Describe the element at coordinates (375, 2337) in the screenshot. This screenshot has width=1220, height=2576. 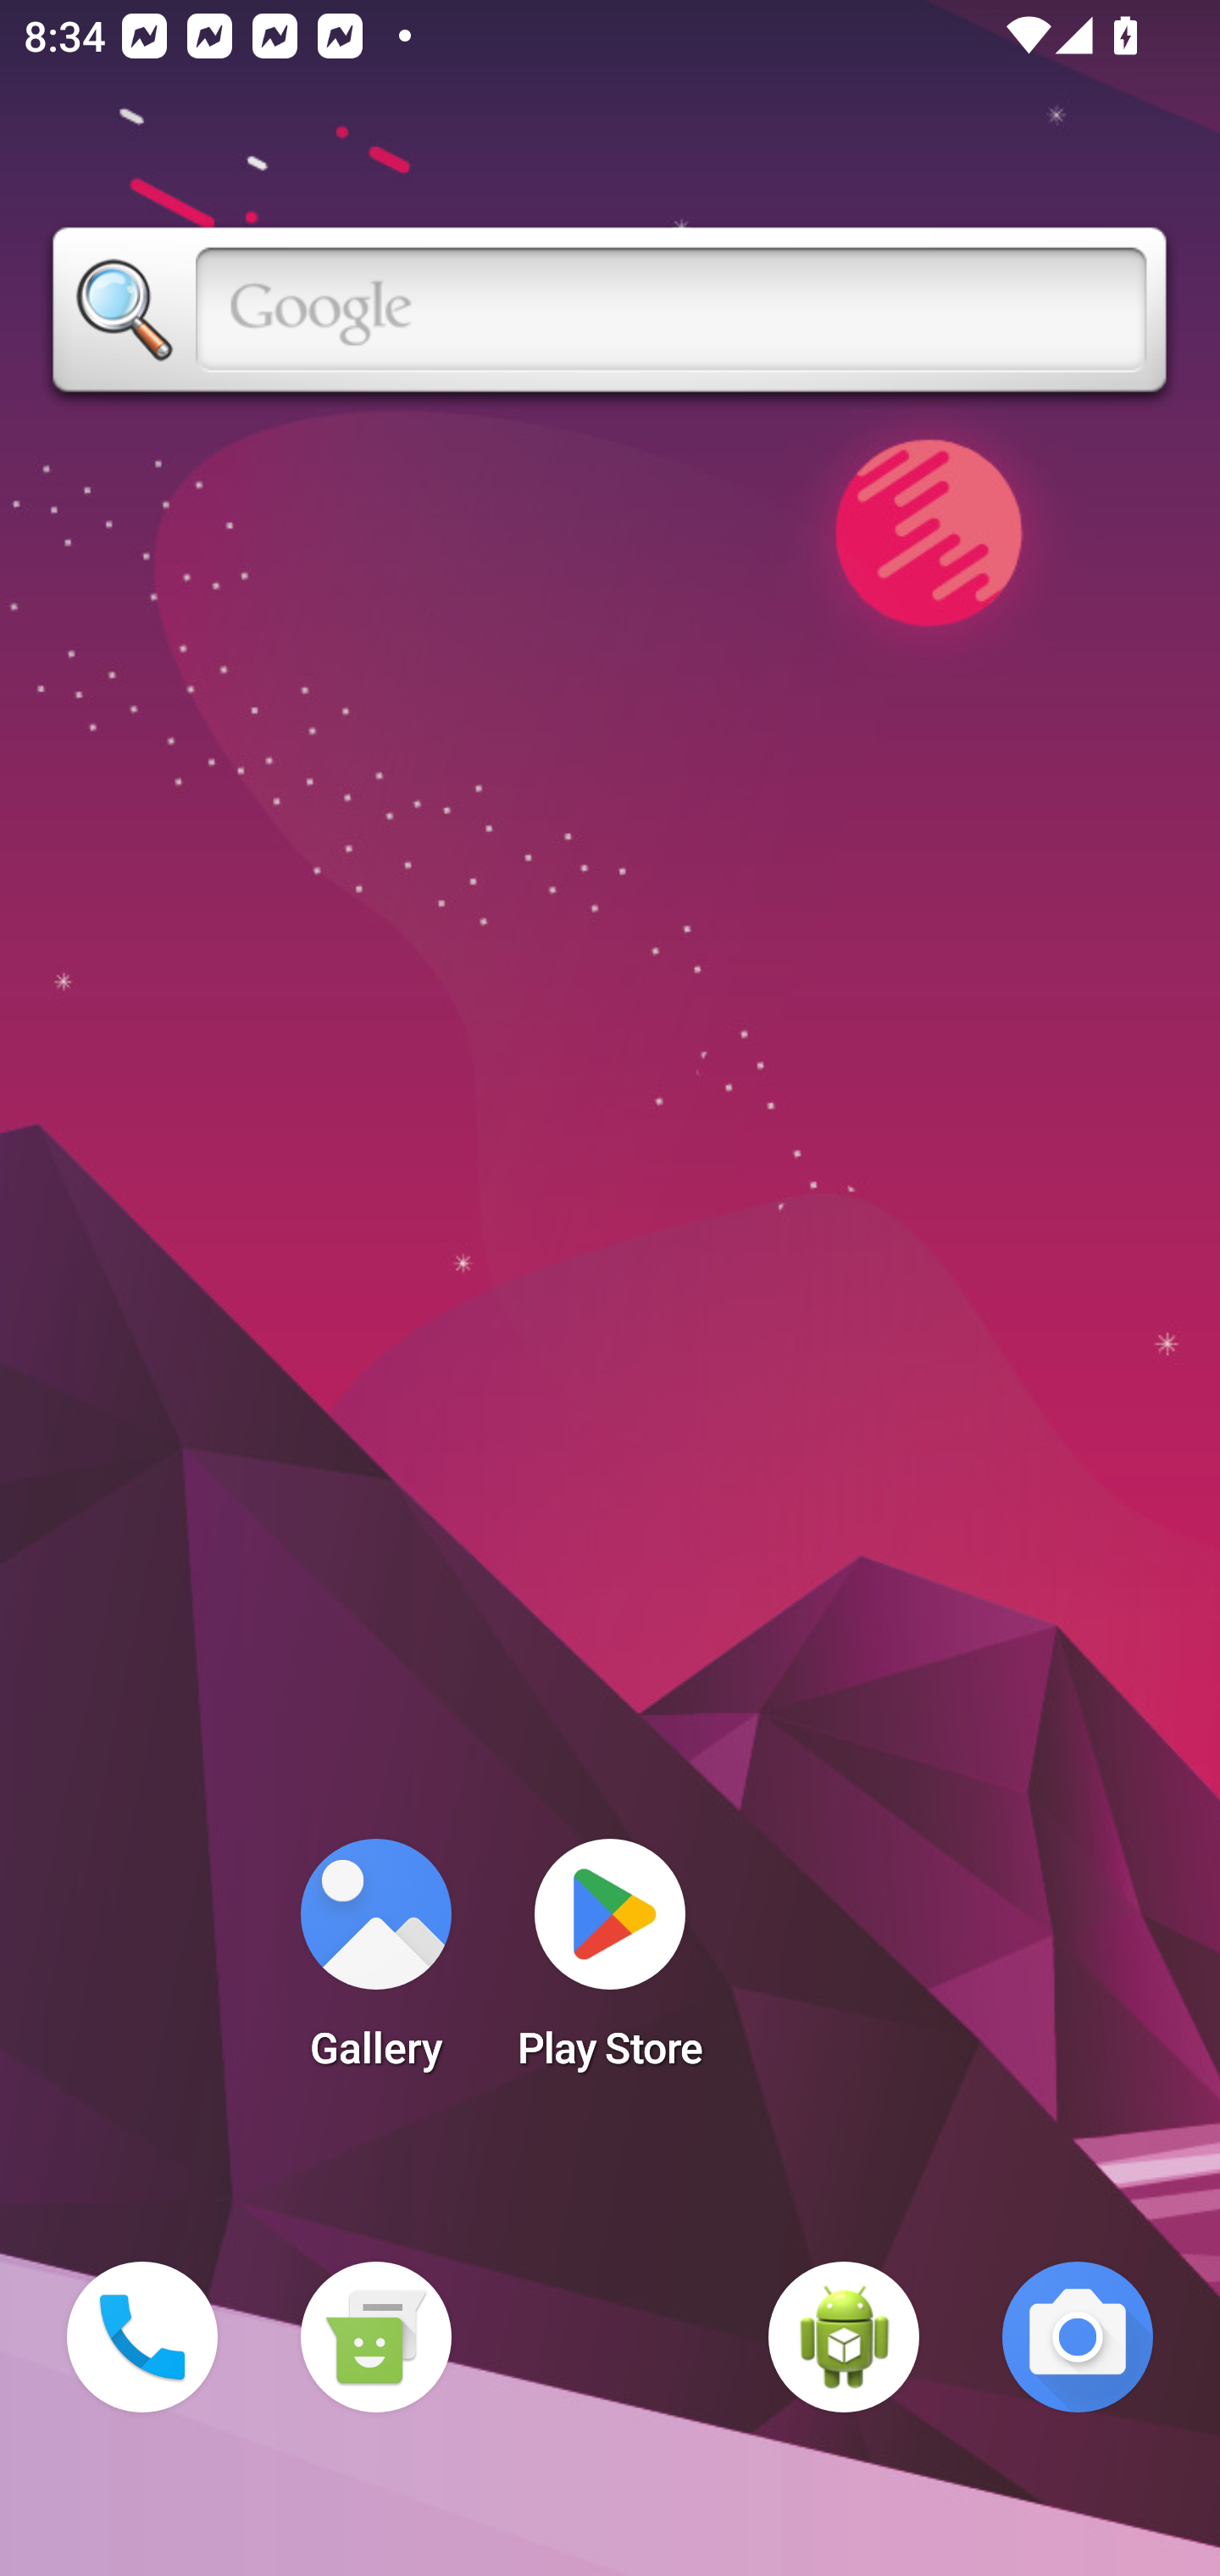
I see `Messaging` at that location.